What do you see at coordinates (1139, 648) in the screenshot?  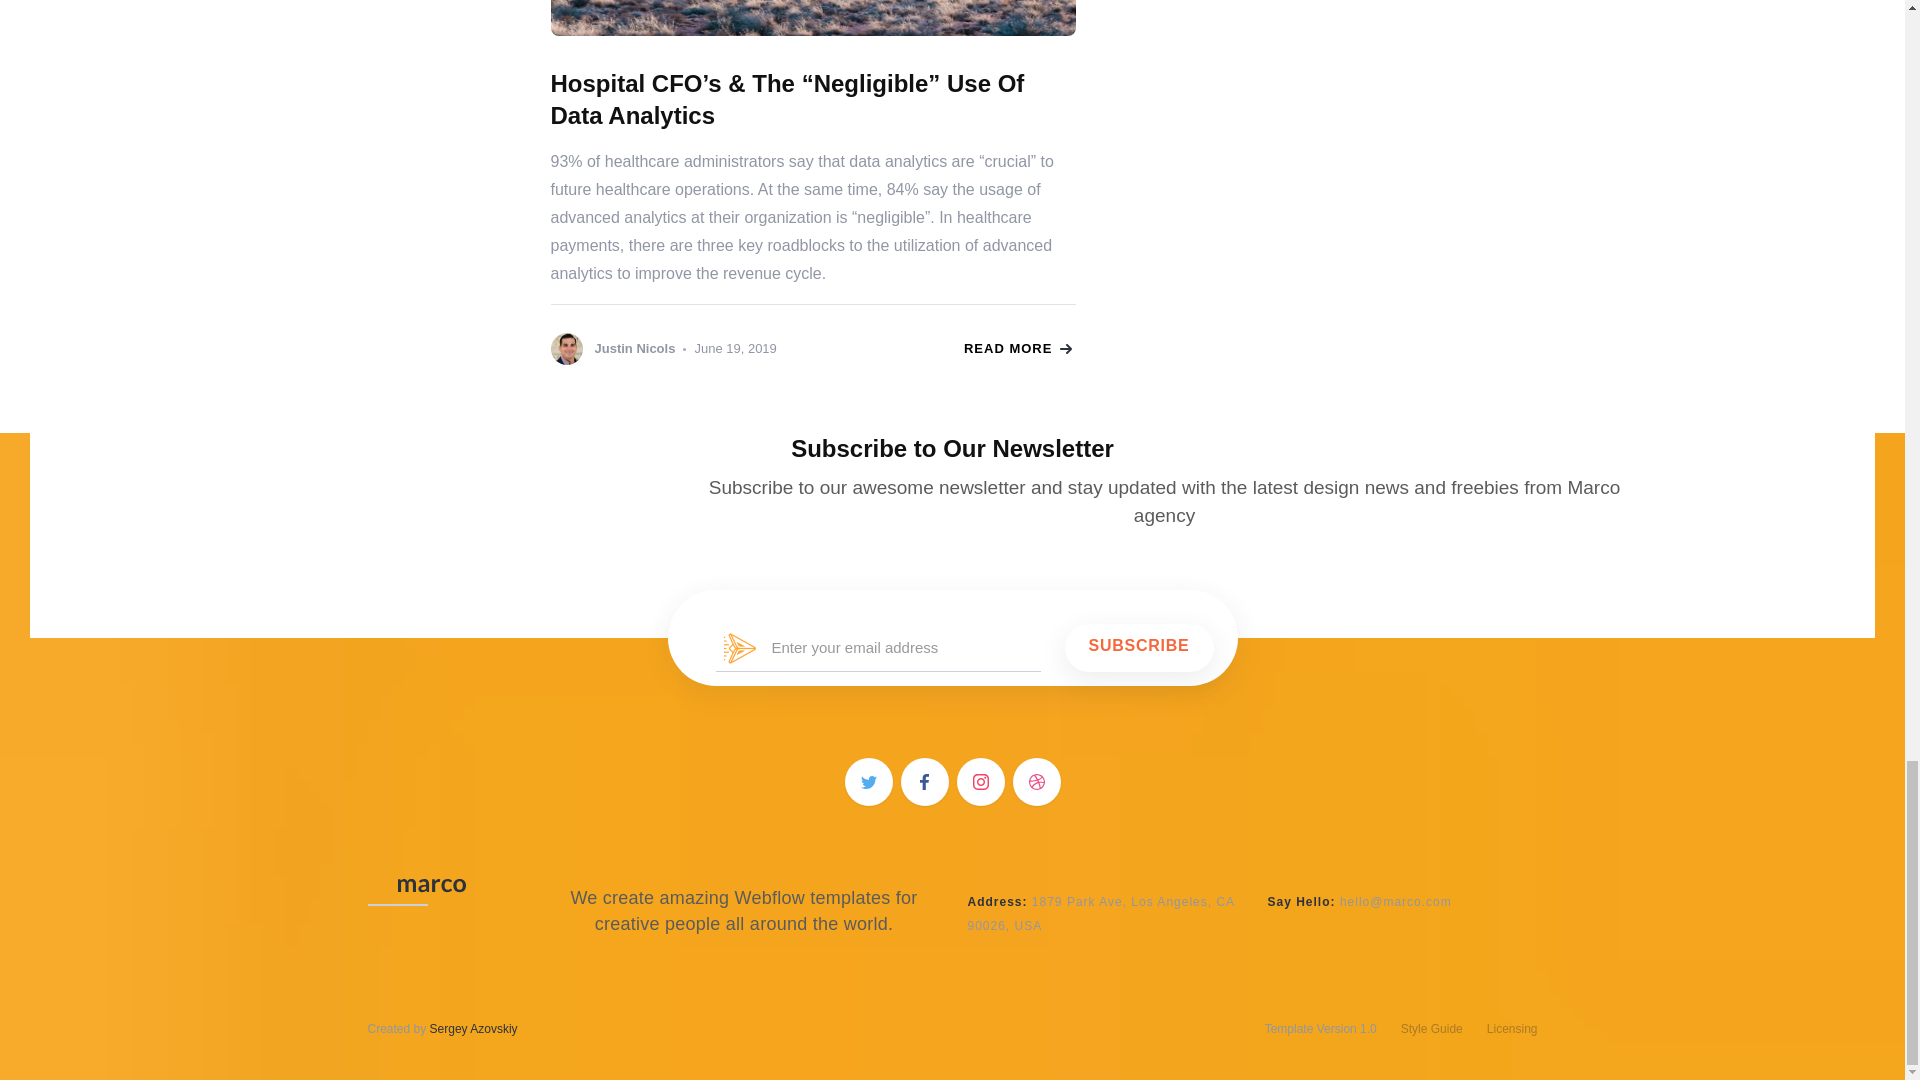 I see `Subscribe` at bounding box center [1139, 648].